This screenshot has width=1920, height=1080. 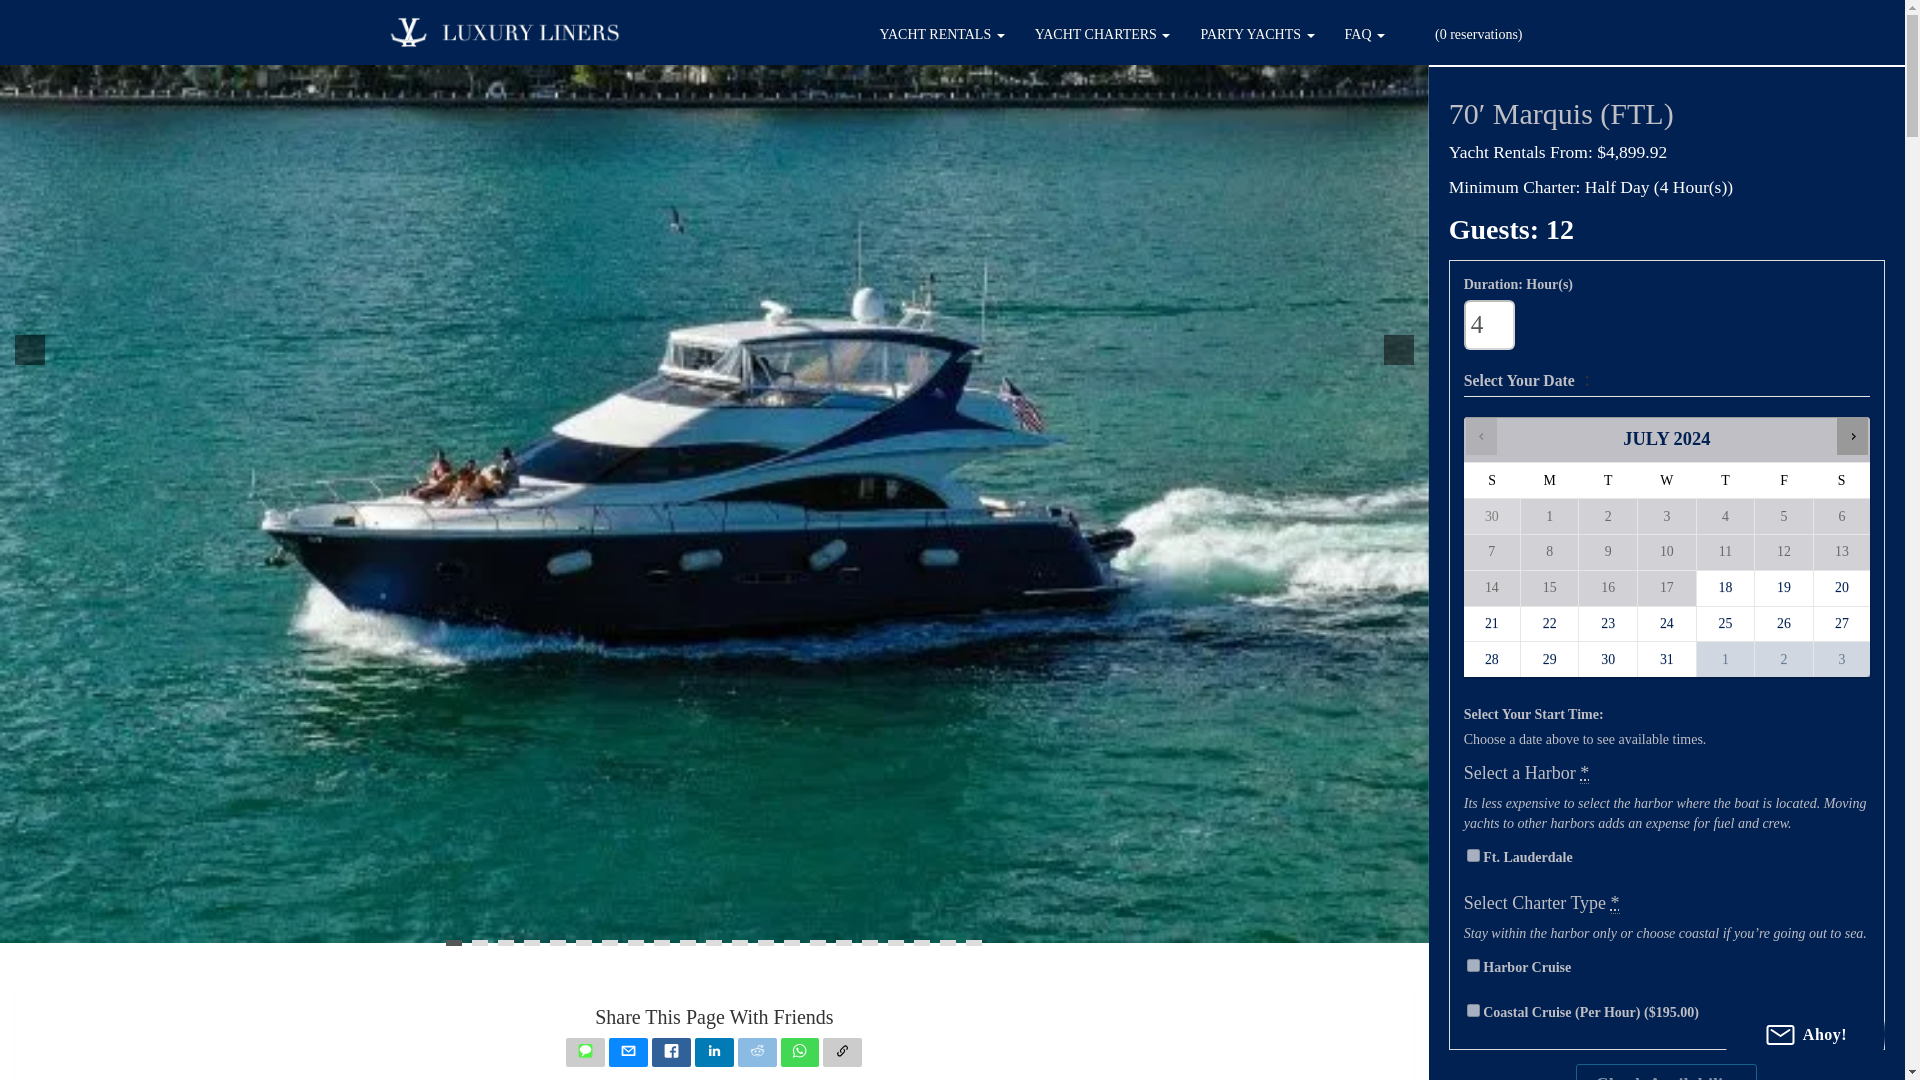 I want to click on ft-lauderdale, so click(x=1473, y=854).